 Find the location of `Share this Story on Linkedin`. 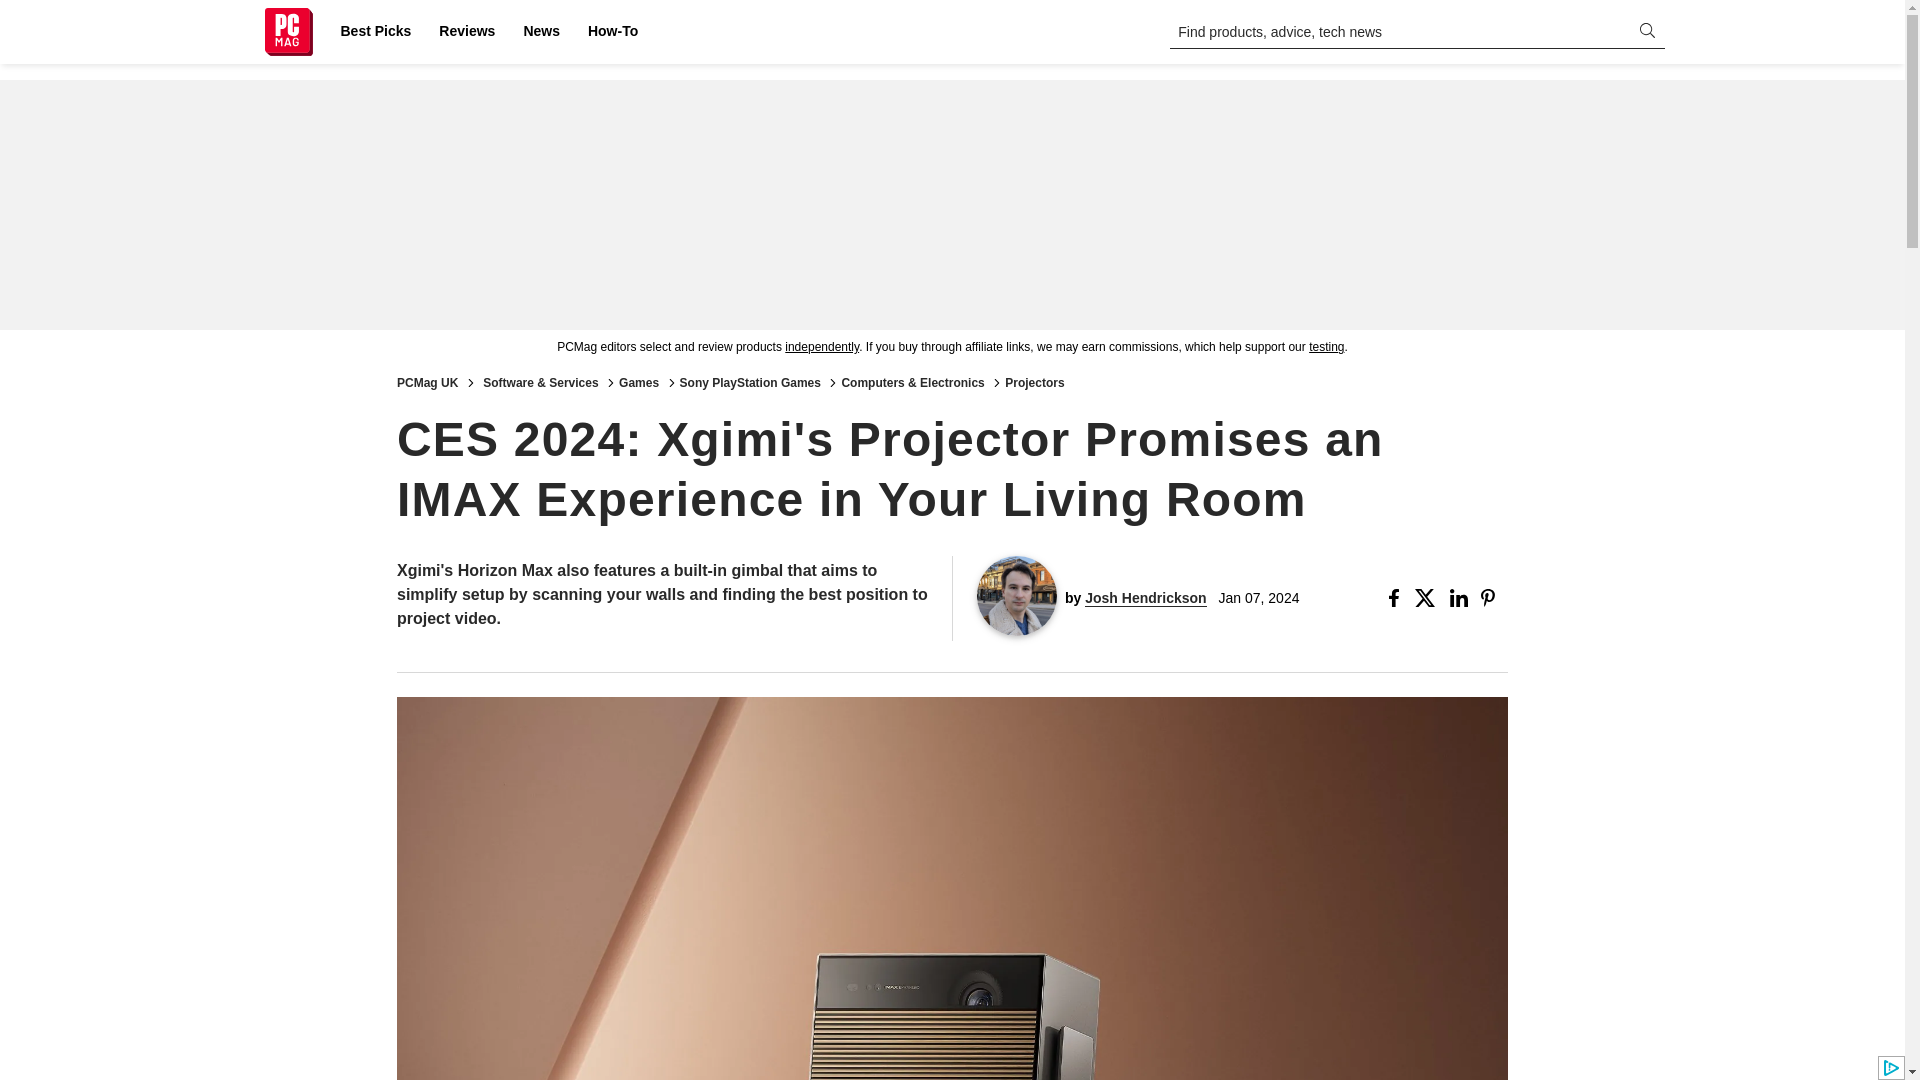

Share this Story on Linkedin is located at coordinates (1460, 597).